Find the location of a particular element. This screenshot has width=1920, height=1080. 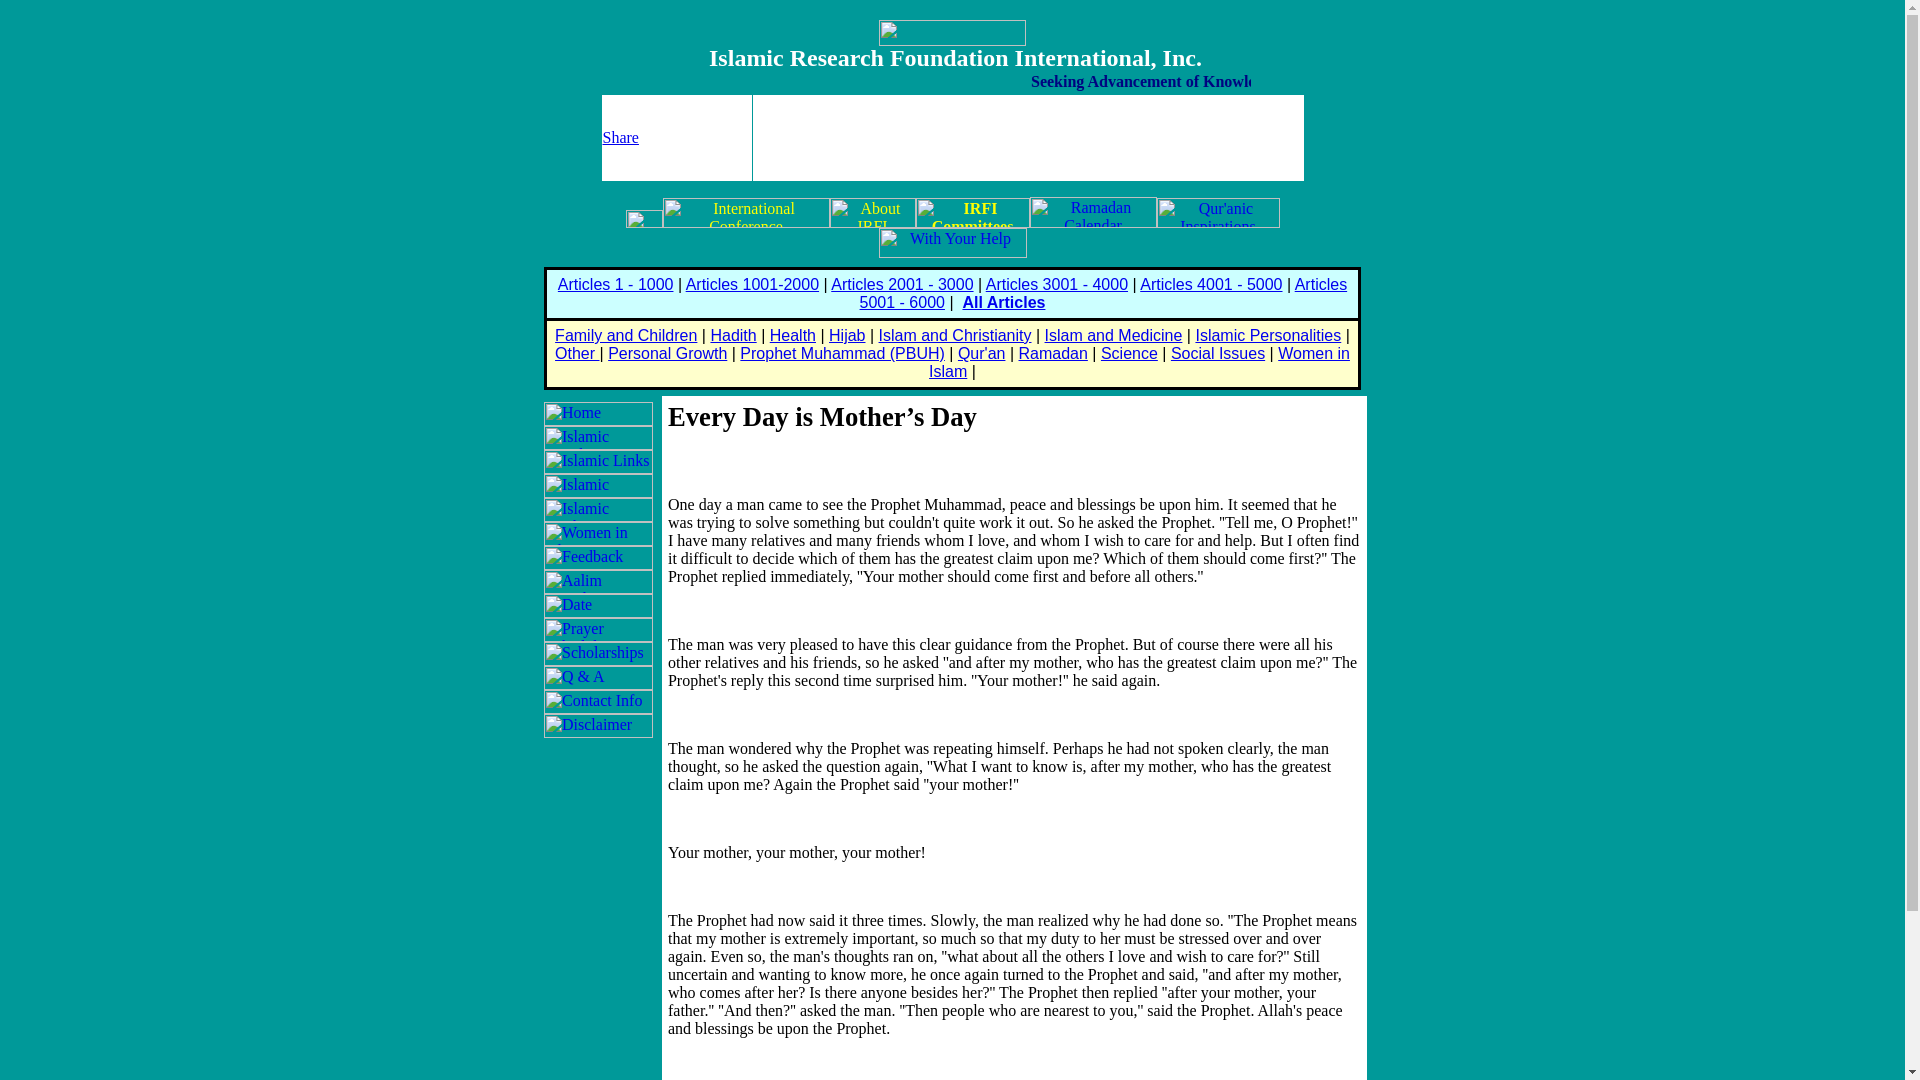

Islamic Personalities is located at coordinates (1267, 336).